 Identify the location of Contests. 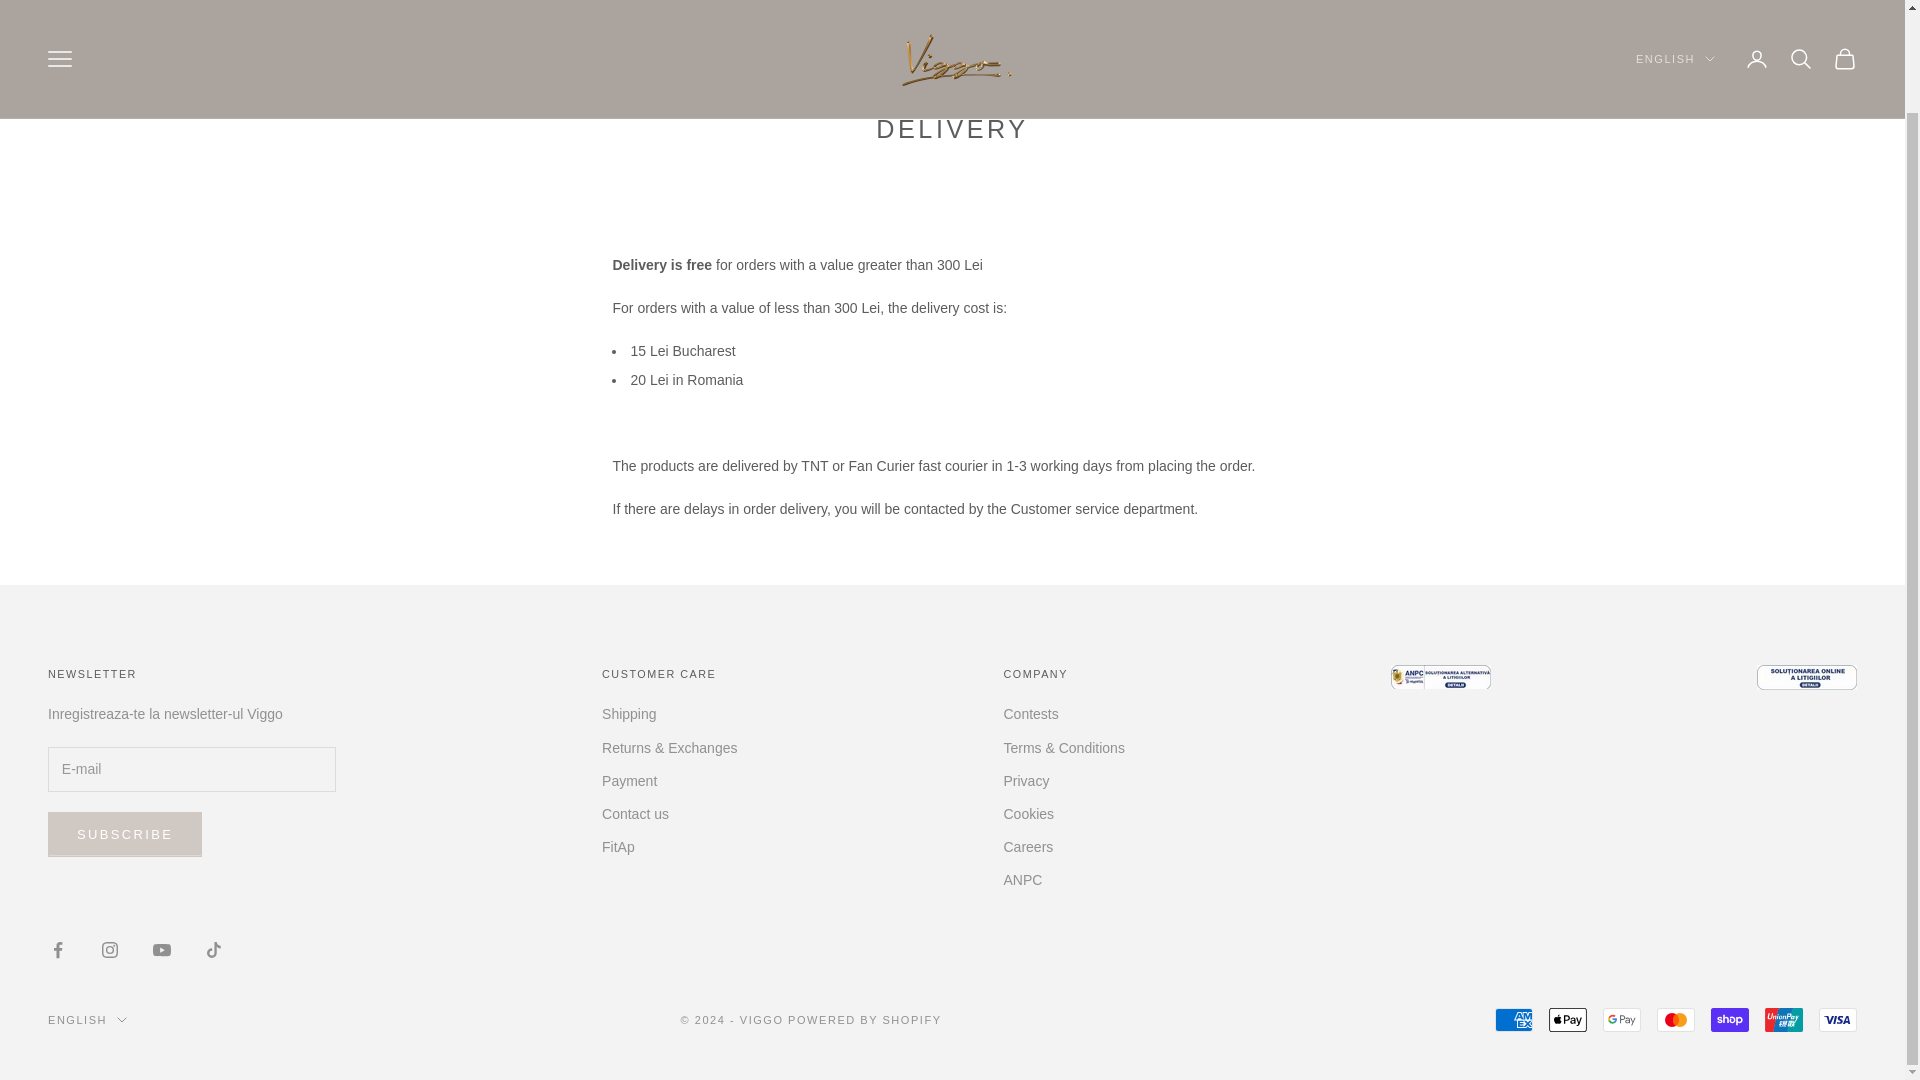
(1032, 714).